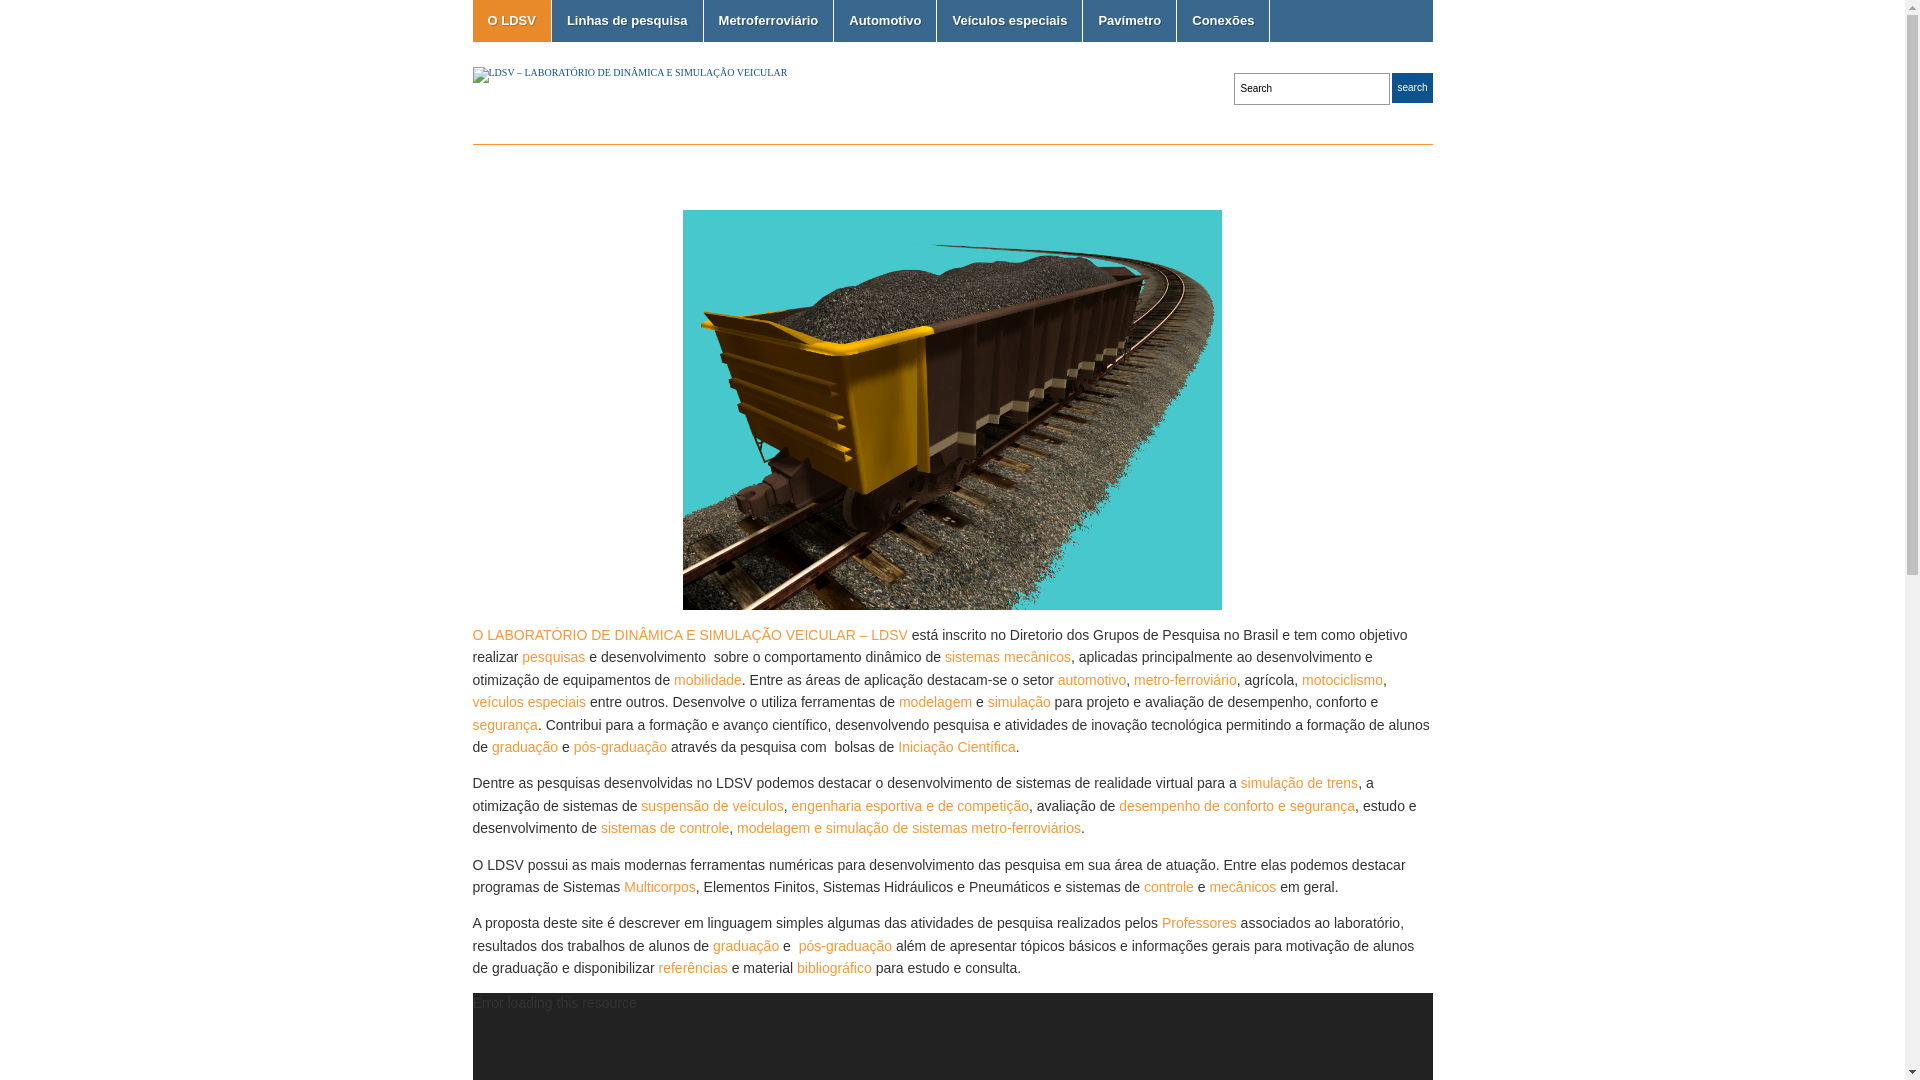 This screenshot has height=1080, width=1920. I want to click on mobilidade, so click(708, 680).